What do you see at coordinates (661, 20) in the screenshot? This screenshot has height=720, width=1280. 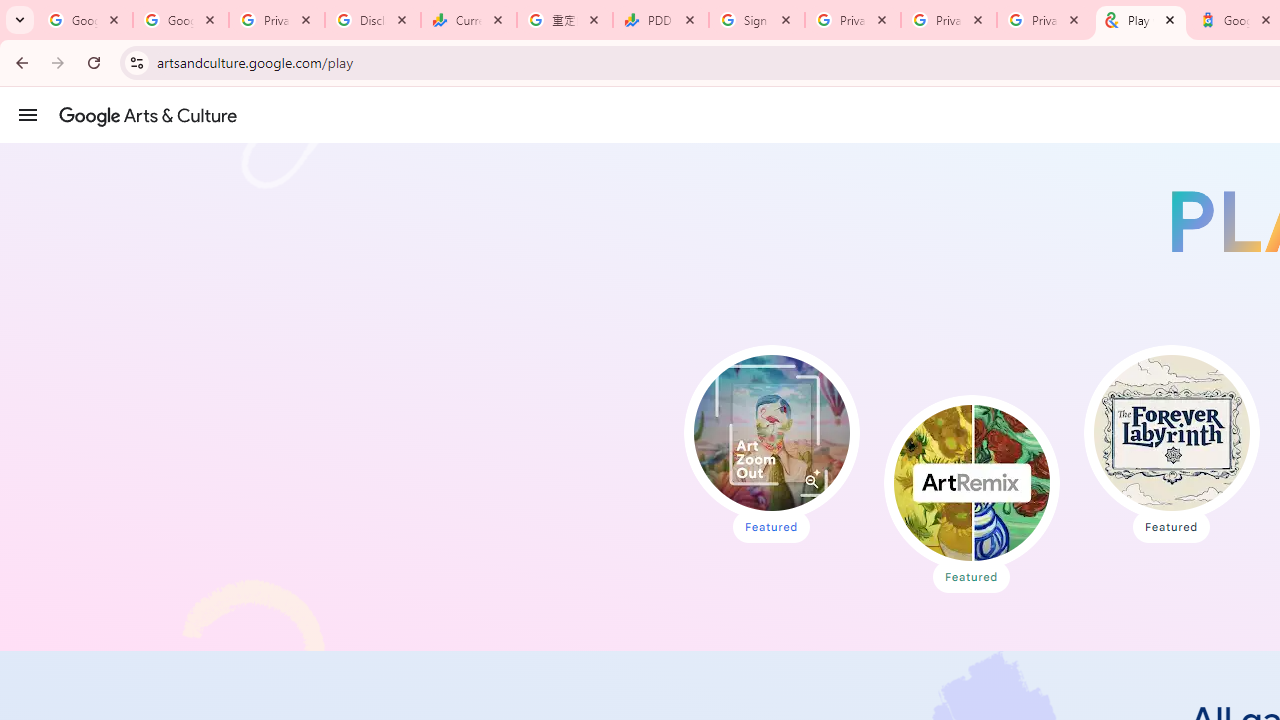 I see `PDD Holdings Inc - ADR (PDD) Price & News - Google Finance` at bounding box center [661, 20].